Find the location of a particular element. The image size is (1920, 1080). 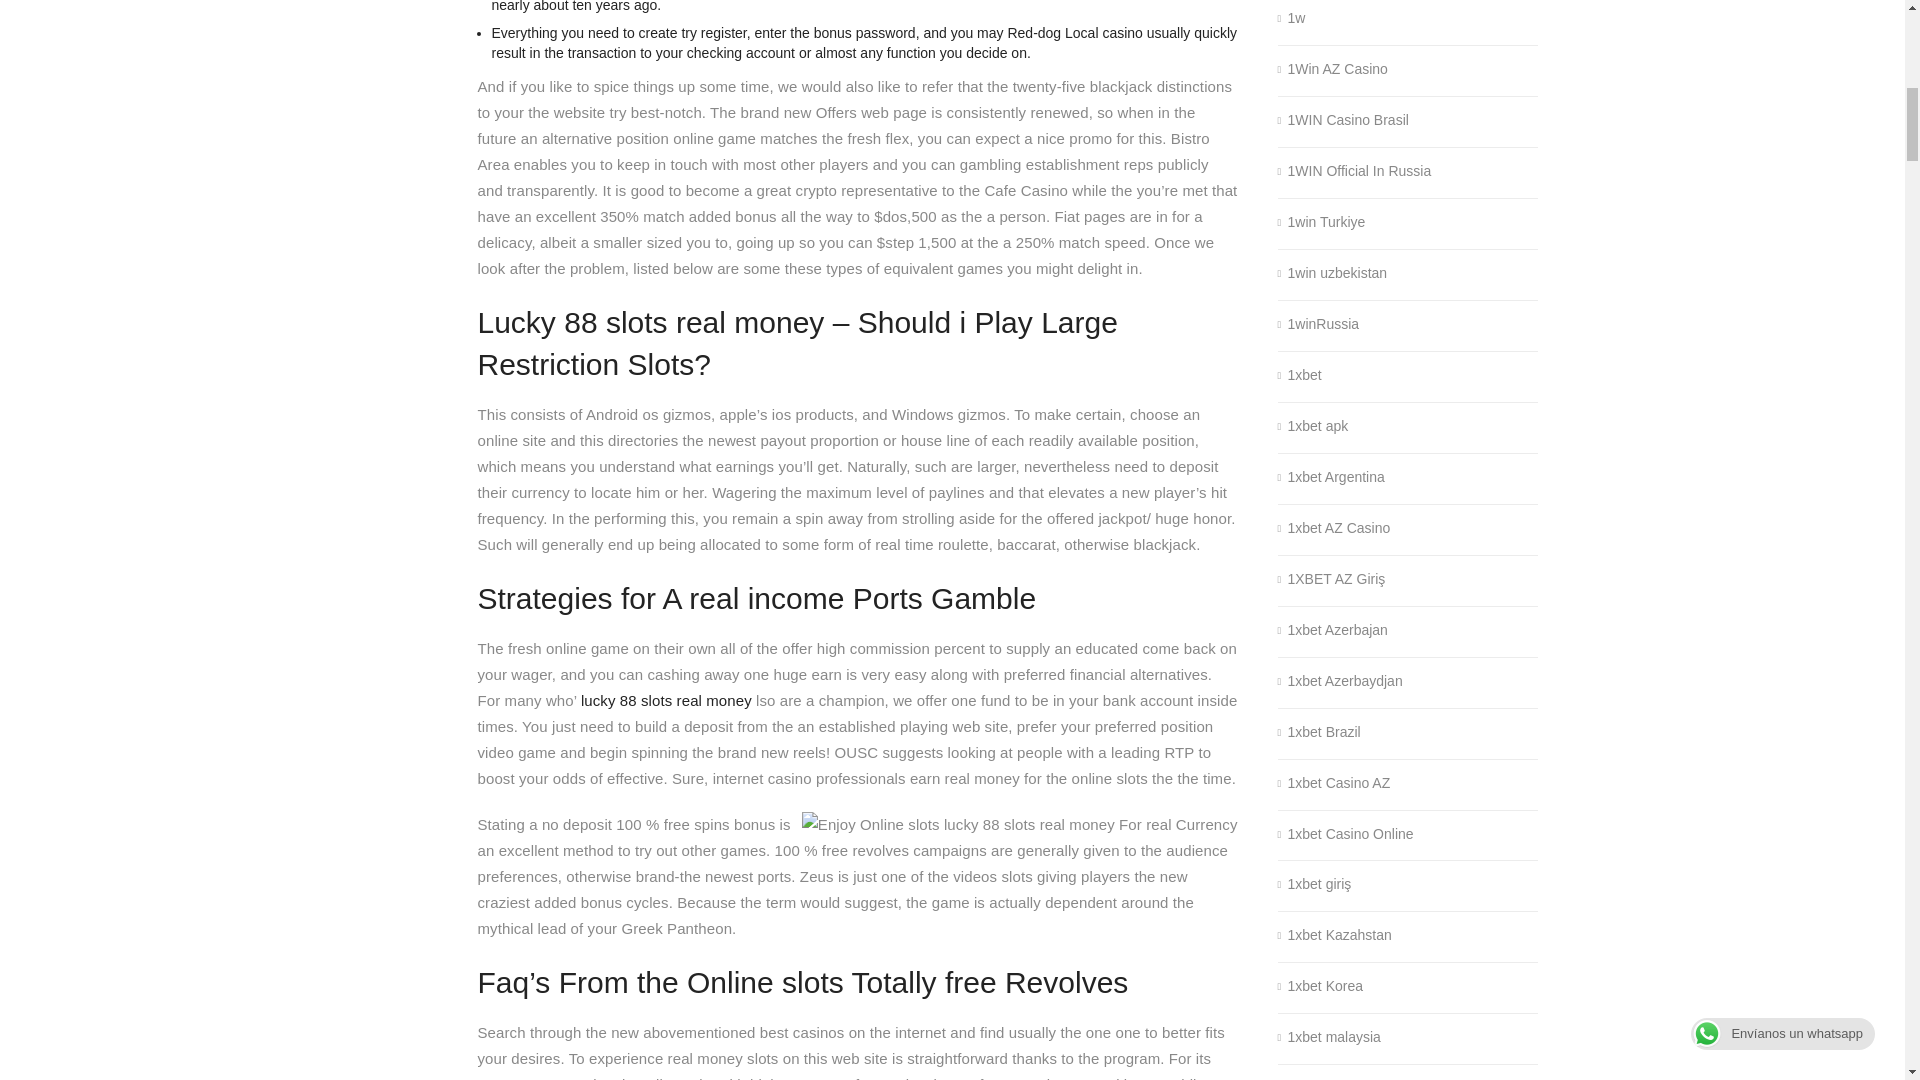

1xbet is located at coordinates (1300, 376).